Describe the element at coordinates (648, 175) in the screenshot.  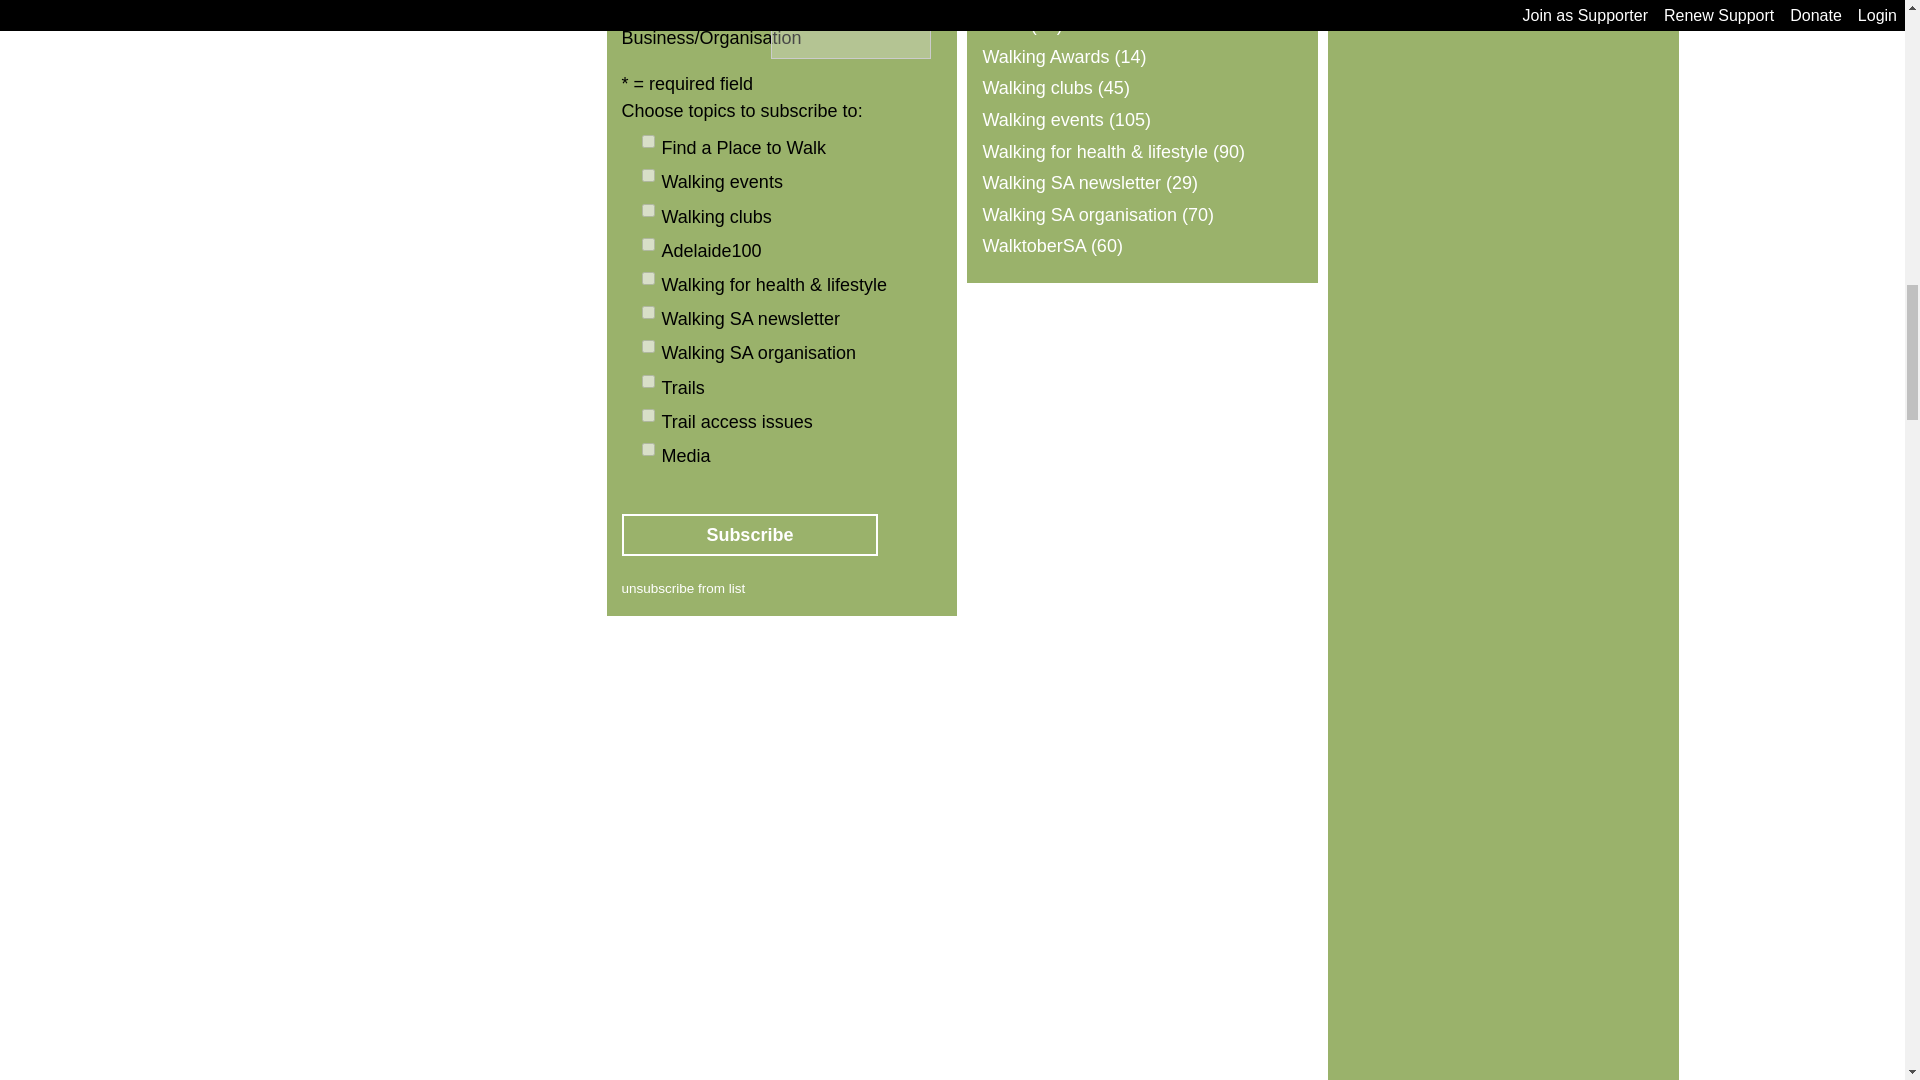
I see `Walking events` at that location.